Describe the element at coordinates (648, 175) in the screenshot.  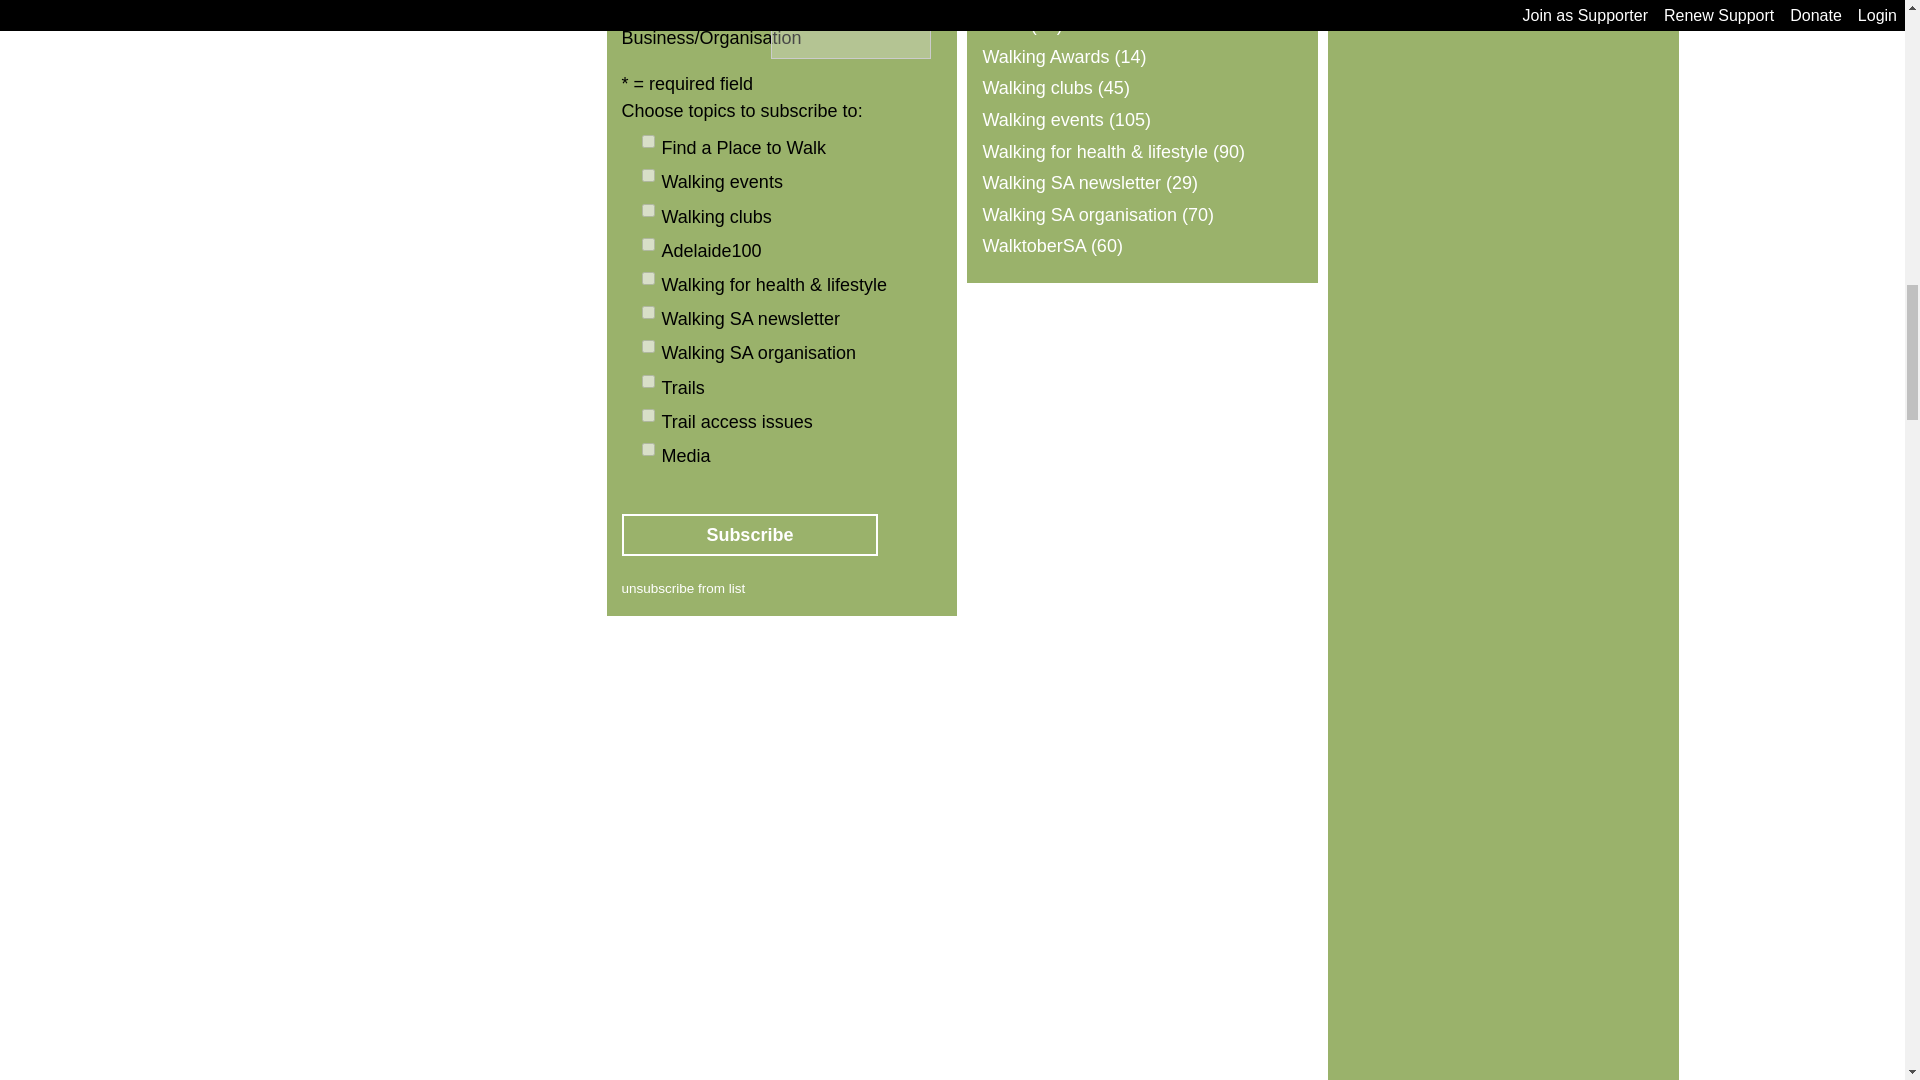
I see `Walking events` at that location.